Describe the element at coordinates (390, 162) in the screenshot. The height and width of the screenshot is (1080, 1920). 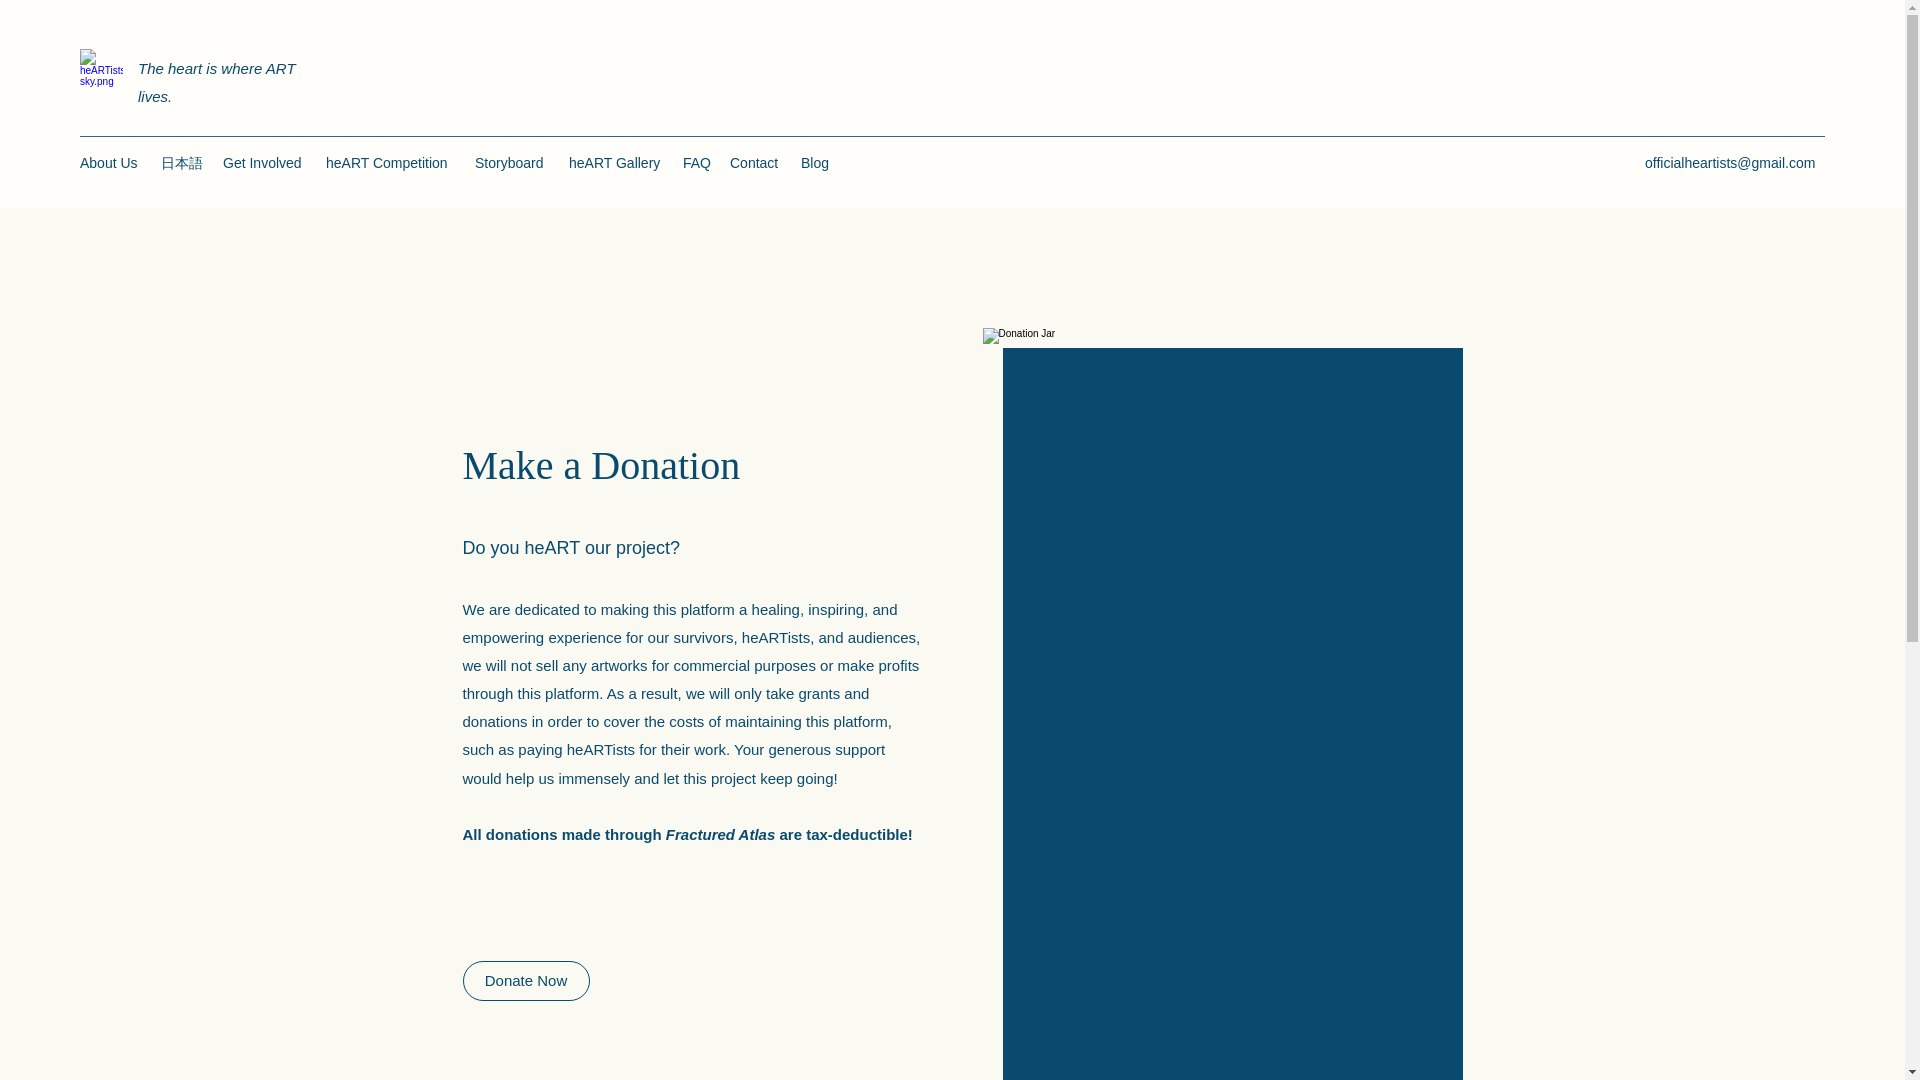
I see `heART Competition` at that location.